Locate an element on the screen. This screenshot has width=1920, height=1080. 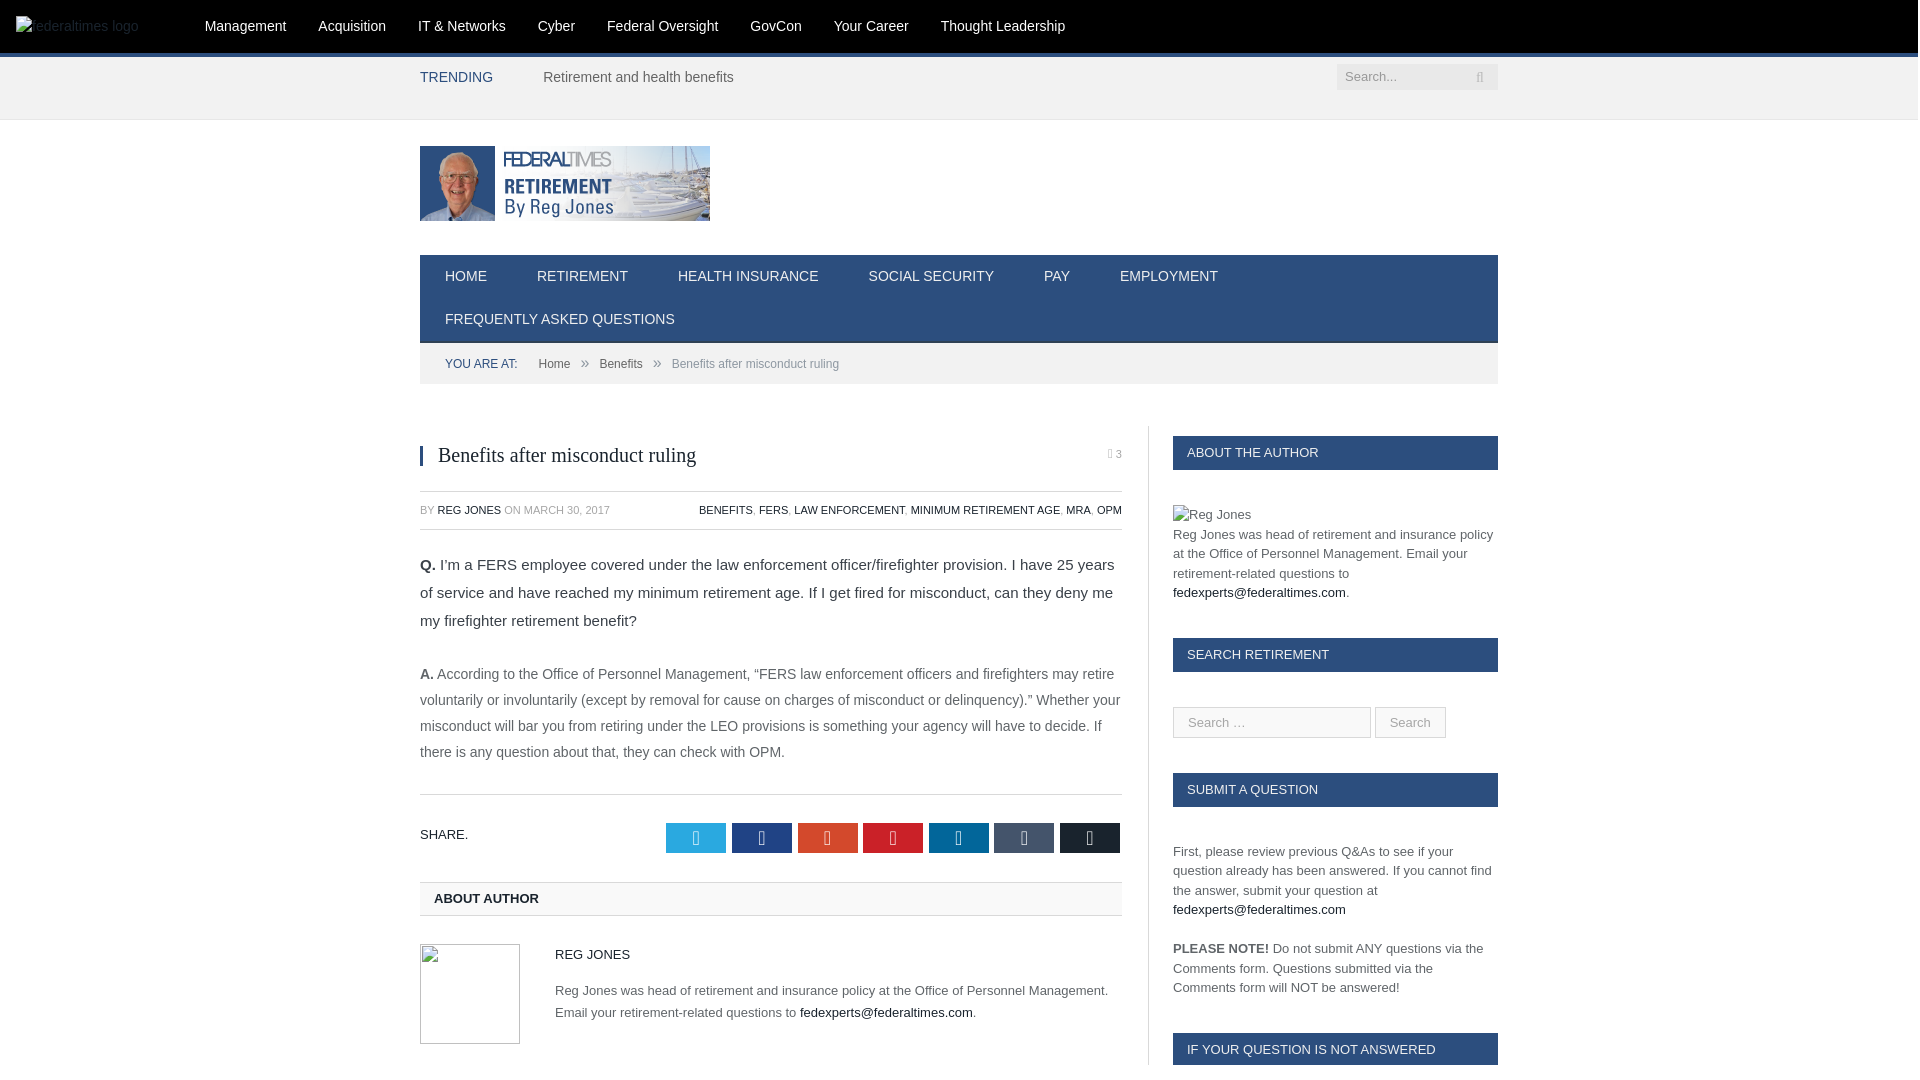
Federal Oversight is located at coordinates (662, 26).